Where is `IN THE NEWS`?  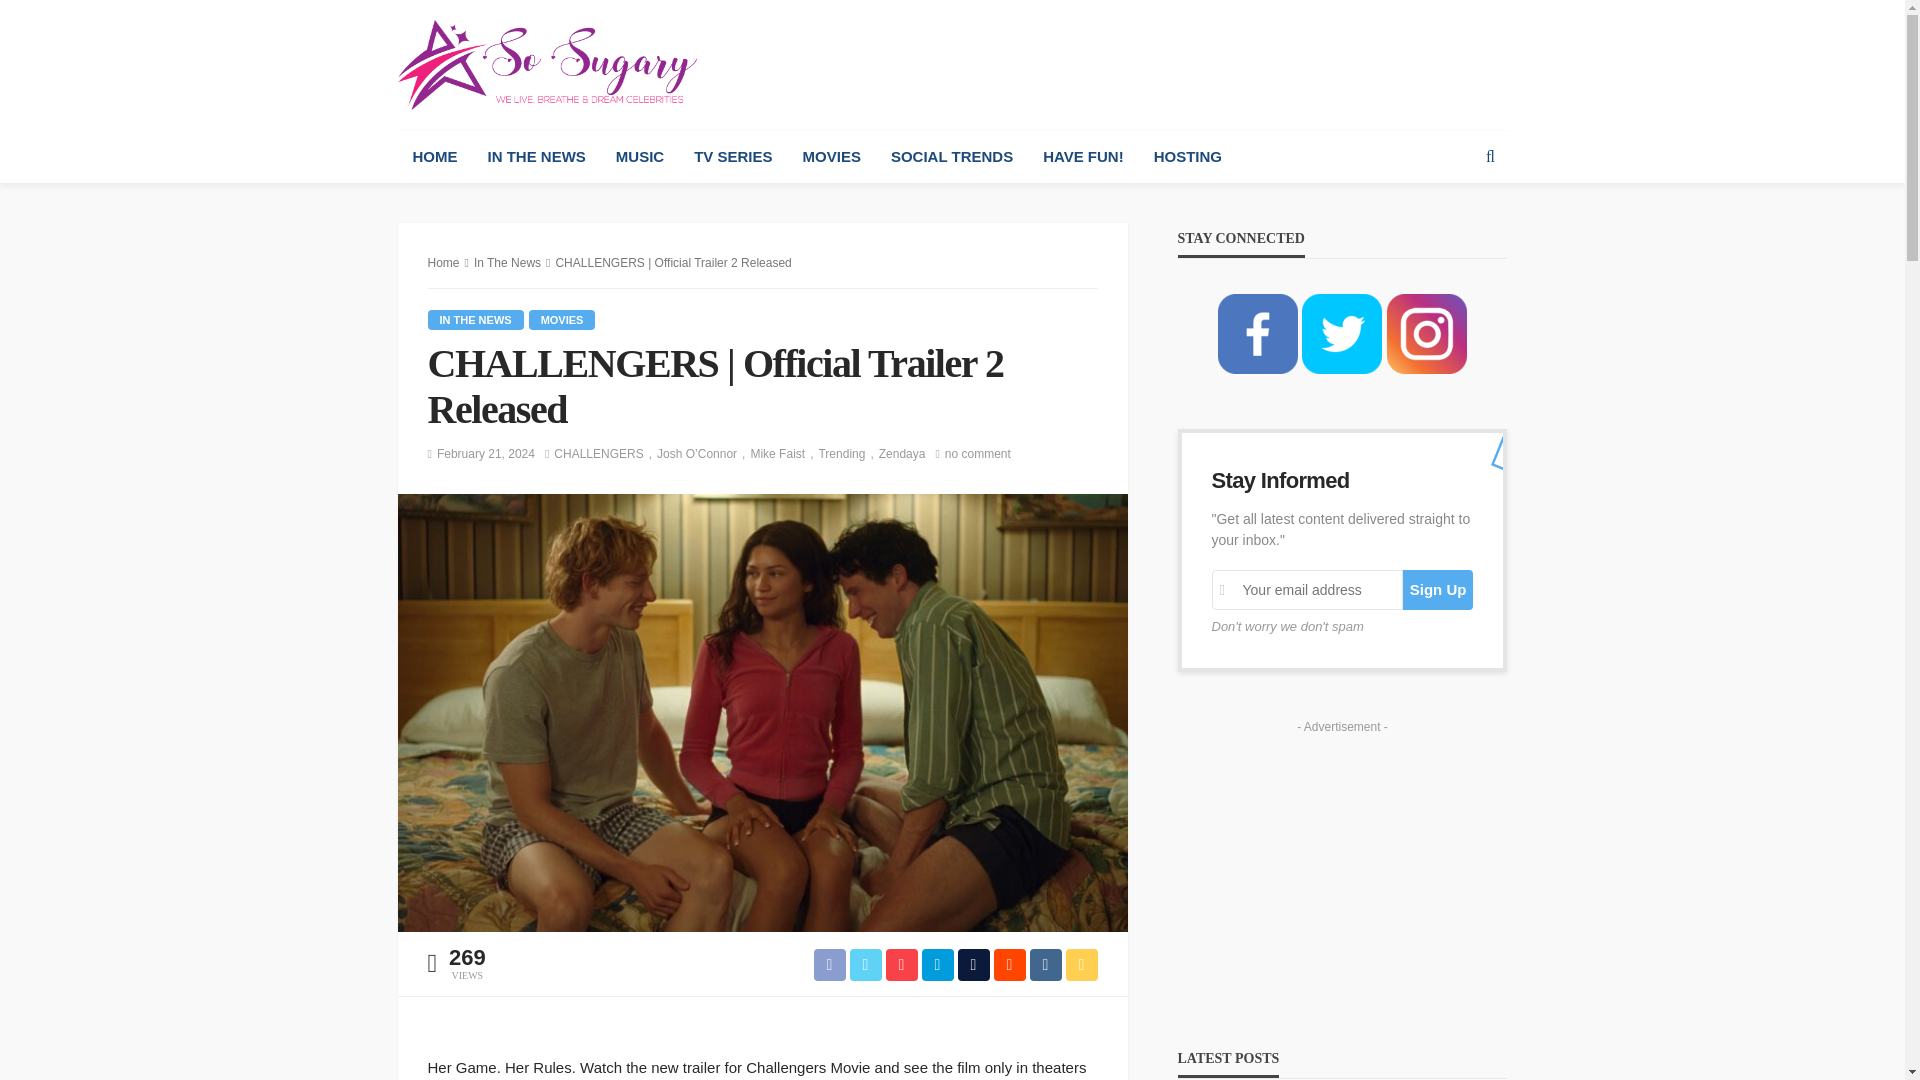 IN THE NEWS is located at coordinates (476, 320).